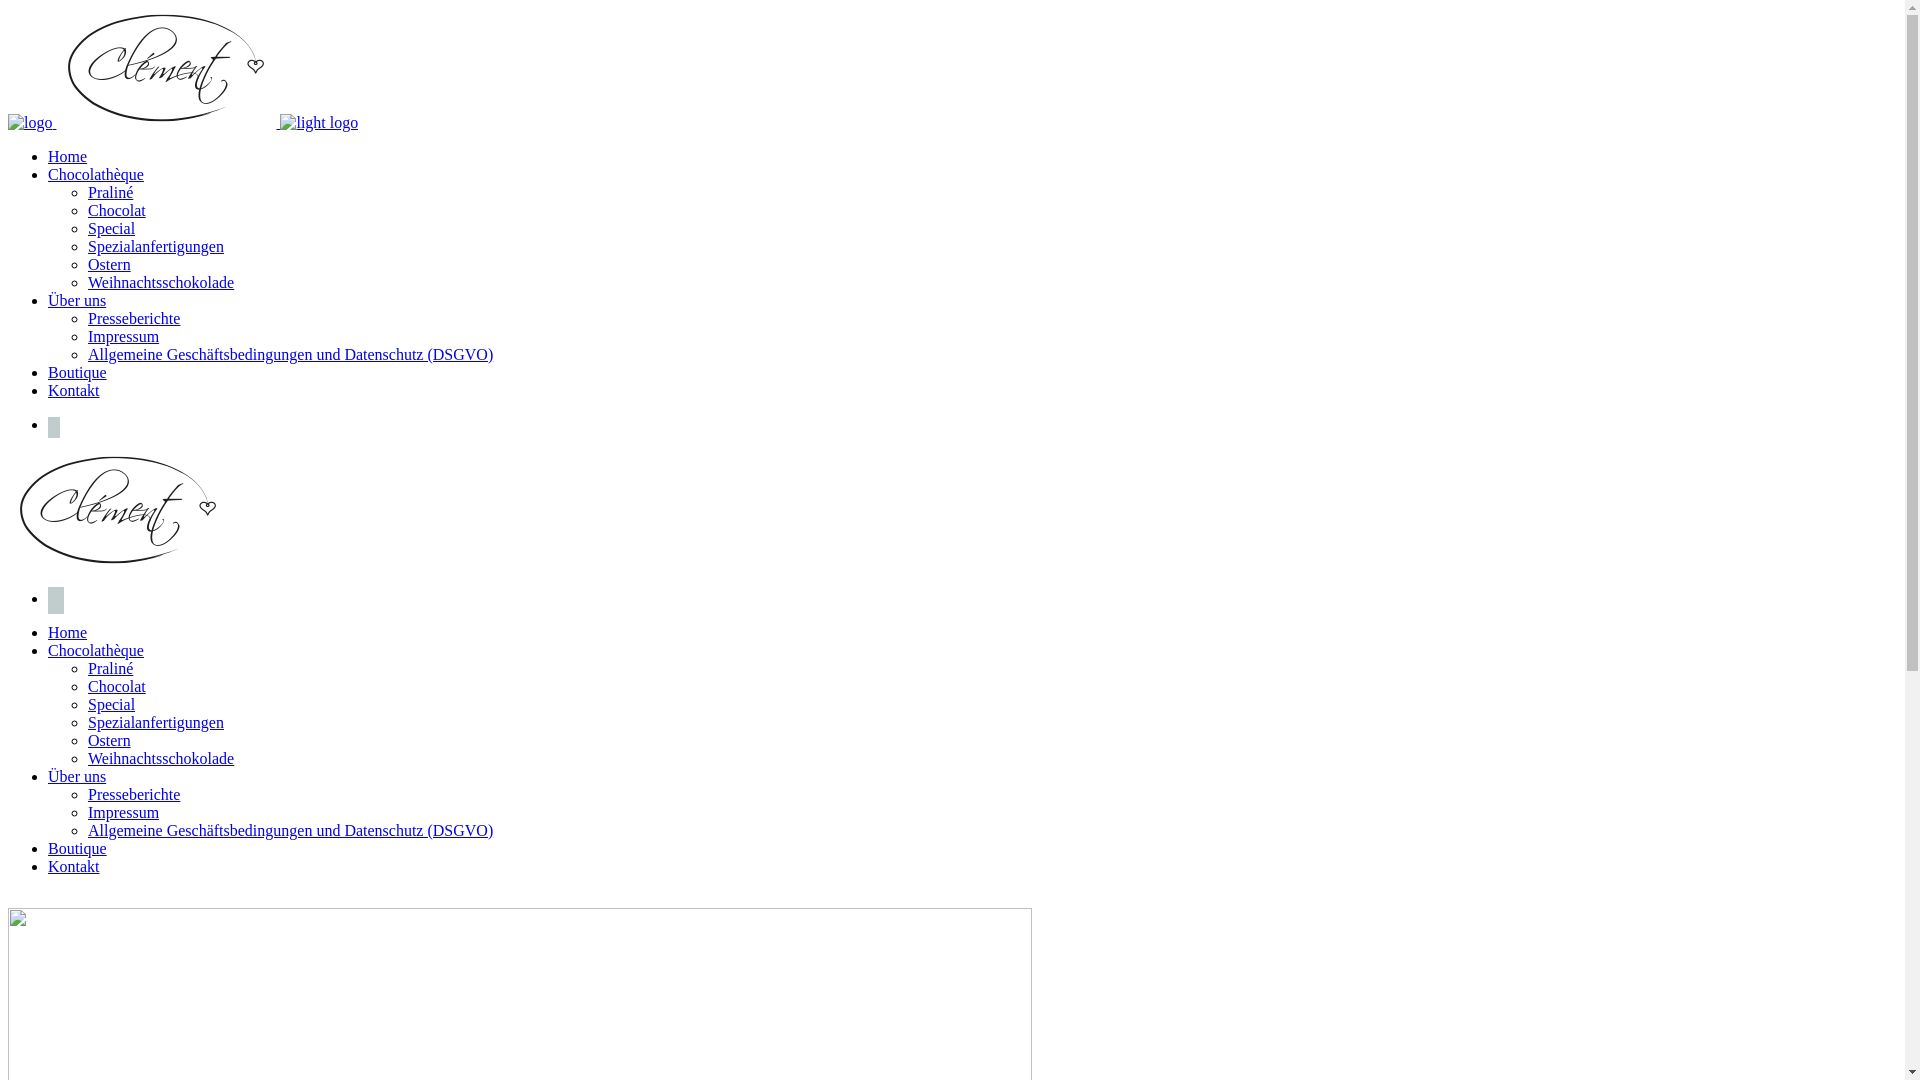 The image size is (1920, 1080). I want to click on Spezialanfertigungen, so click(156, 722).